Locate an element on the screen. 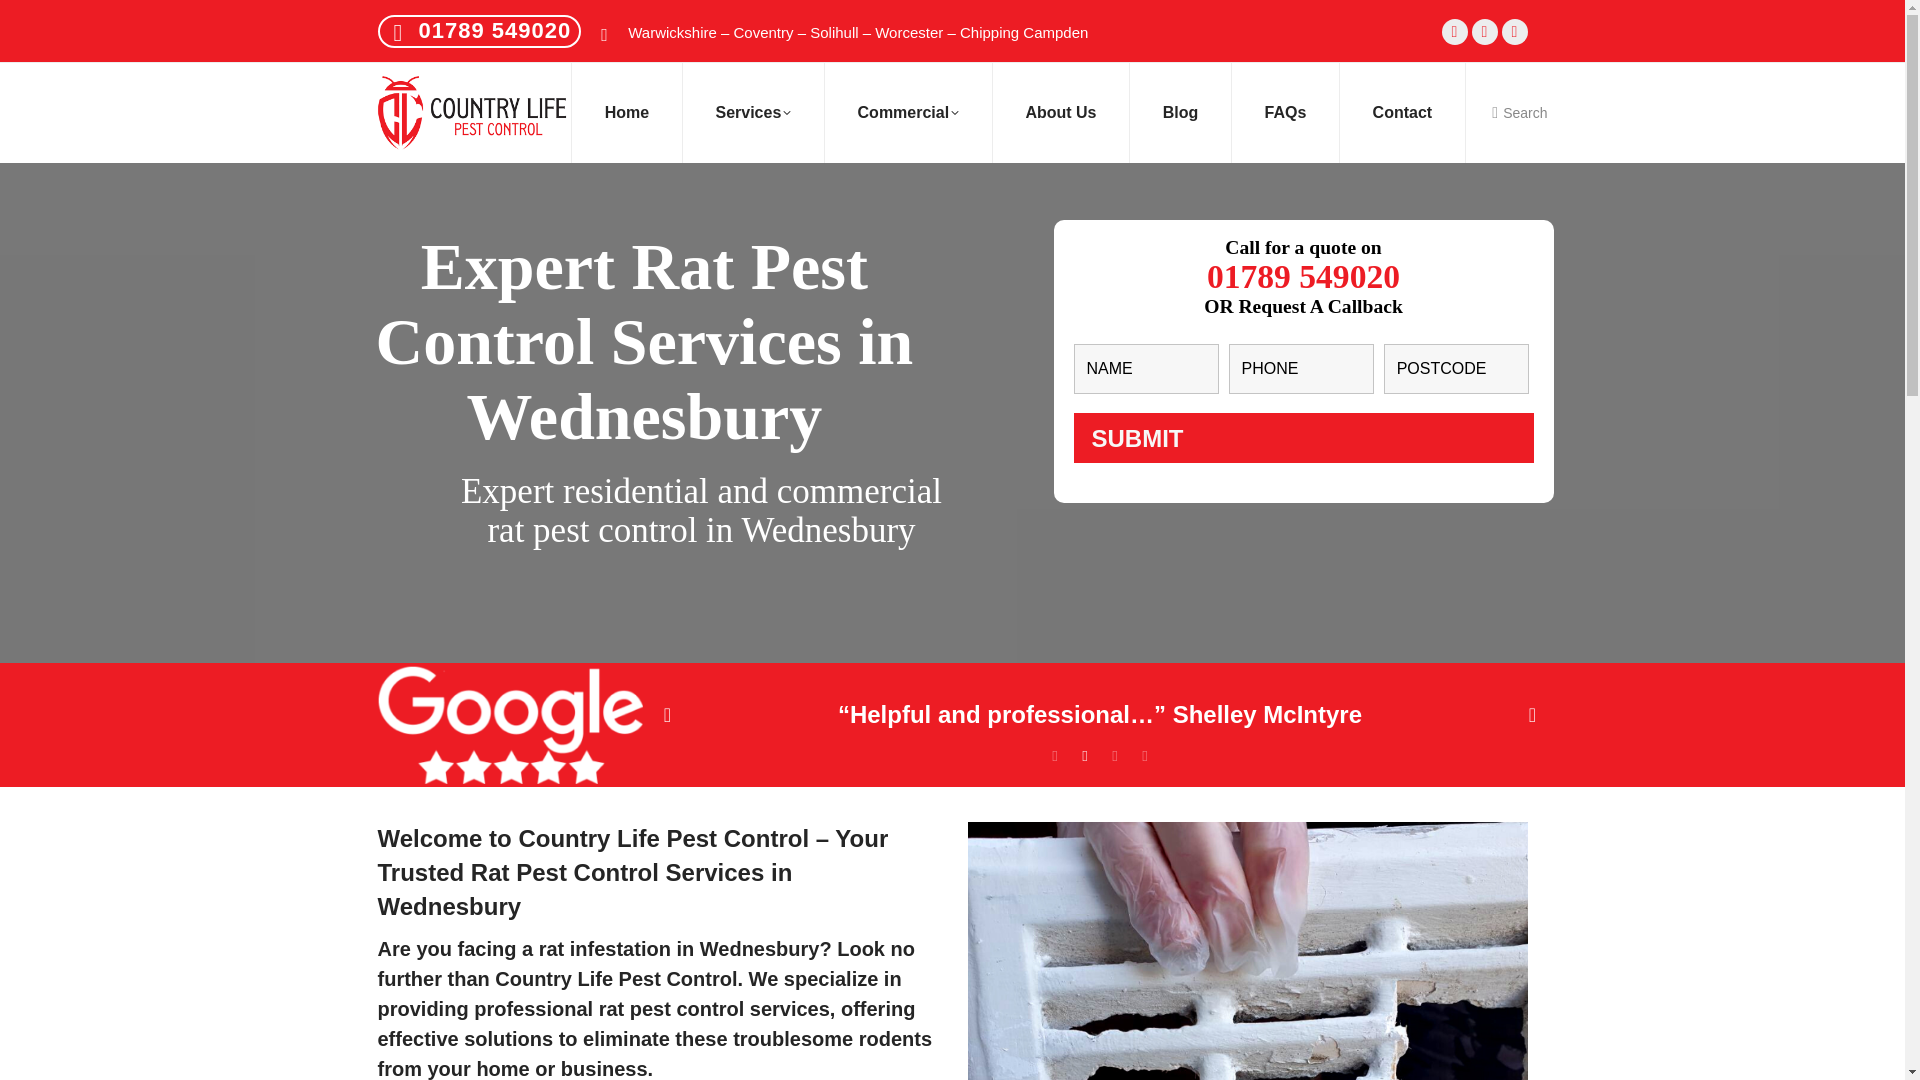 The image size is (1920, 1080). 01789 549020 is located at coordinates (494, 30).